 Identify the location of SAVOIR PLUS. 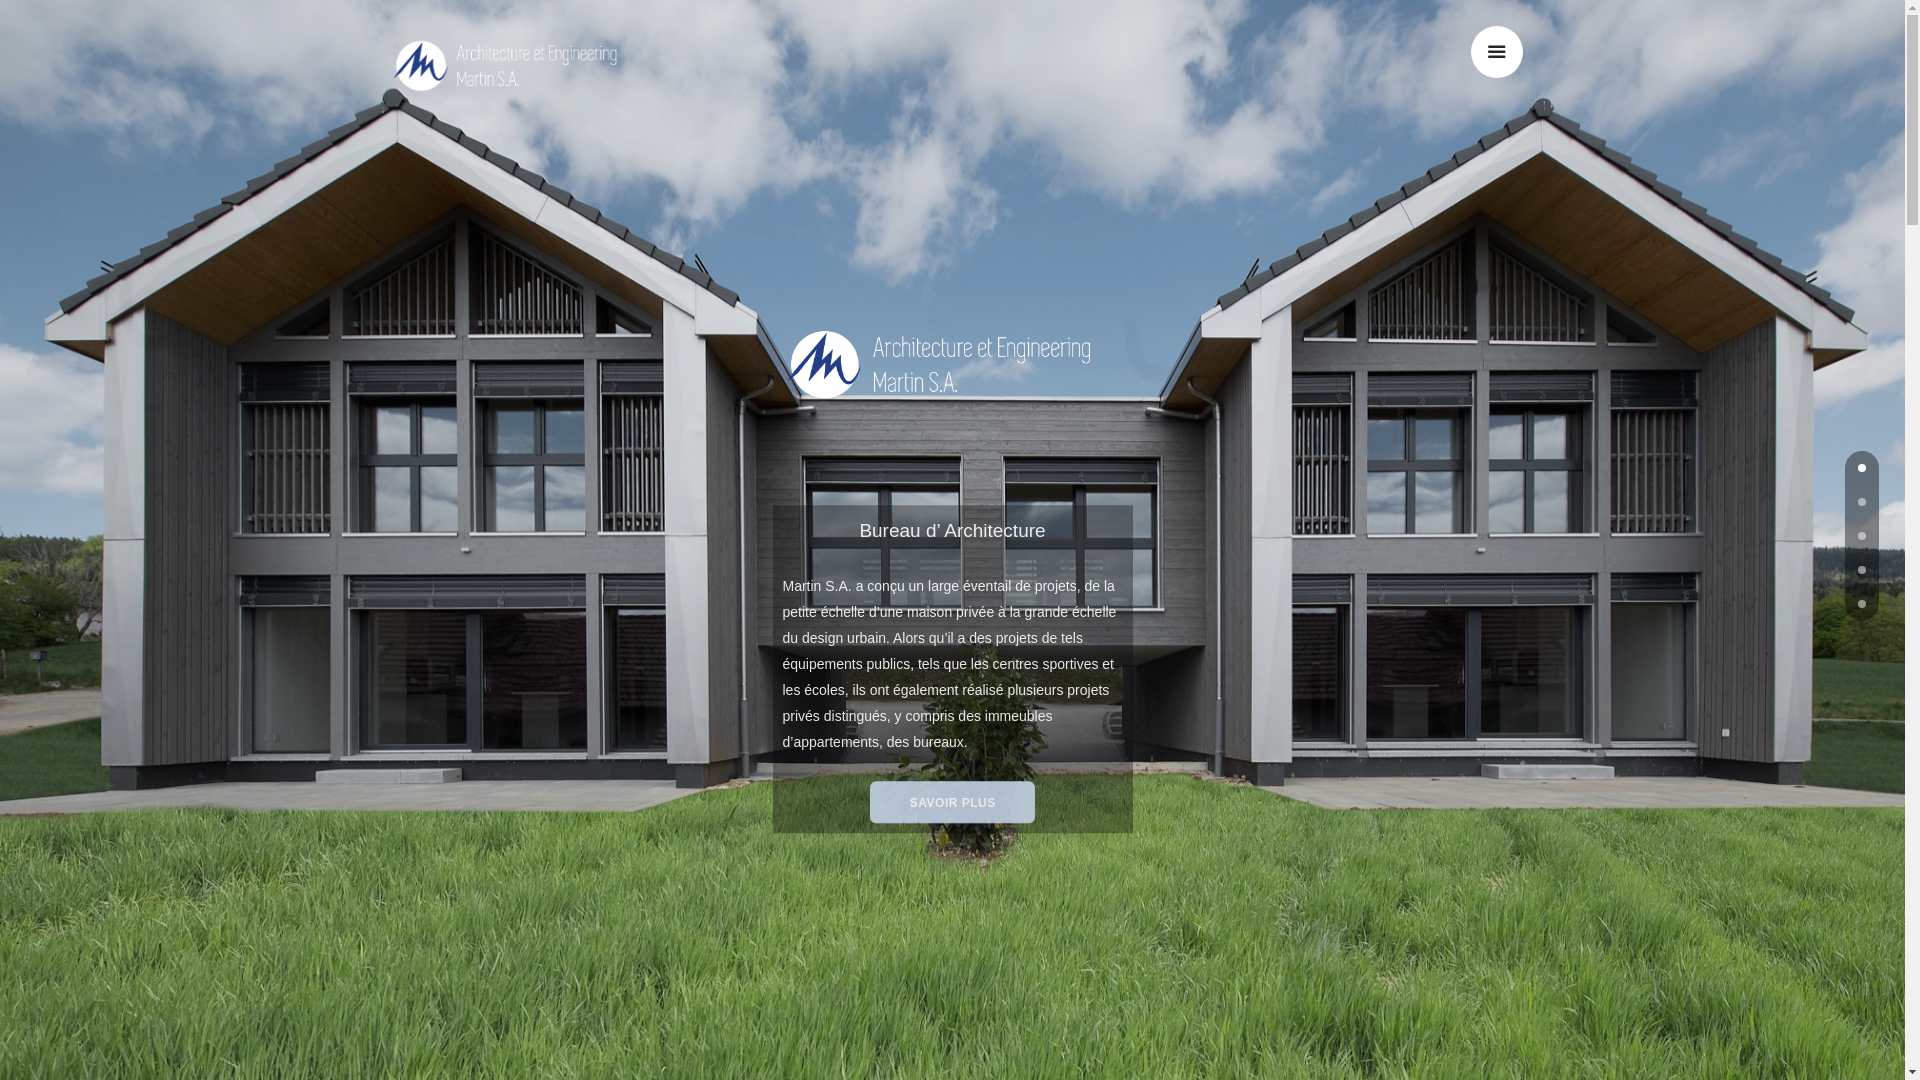
(952, 803).